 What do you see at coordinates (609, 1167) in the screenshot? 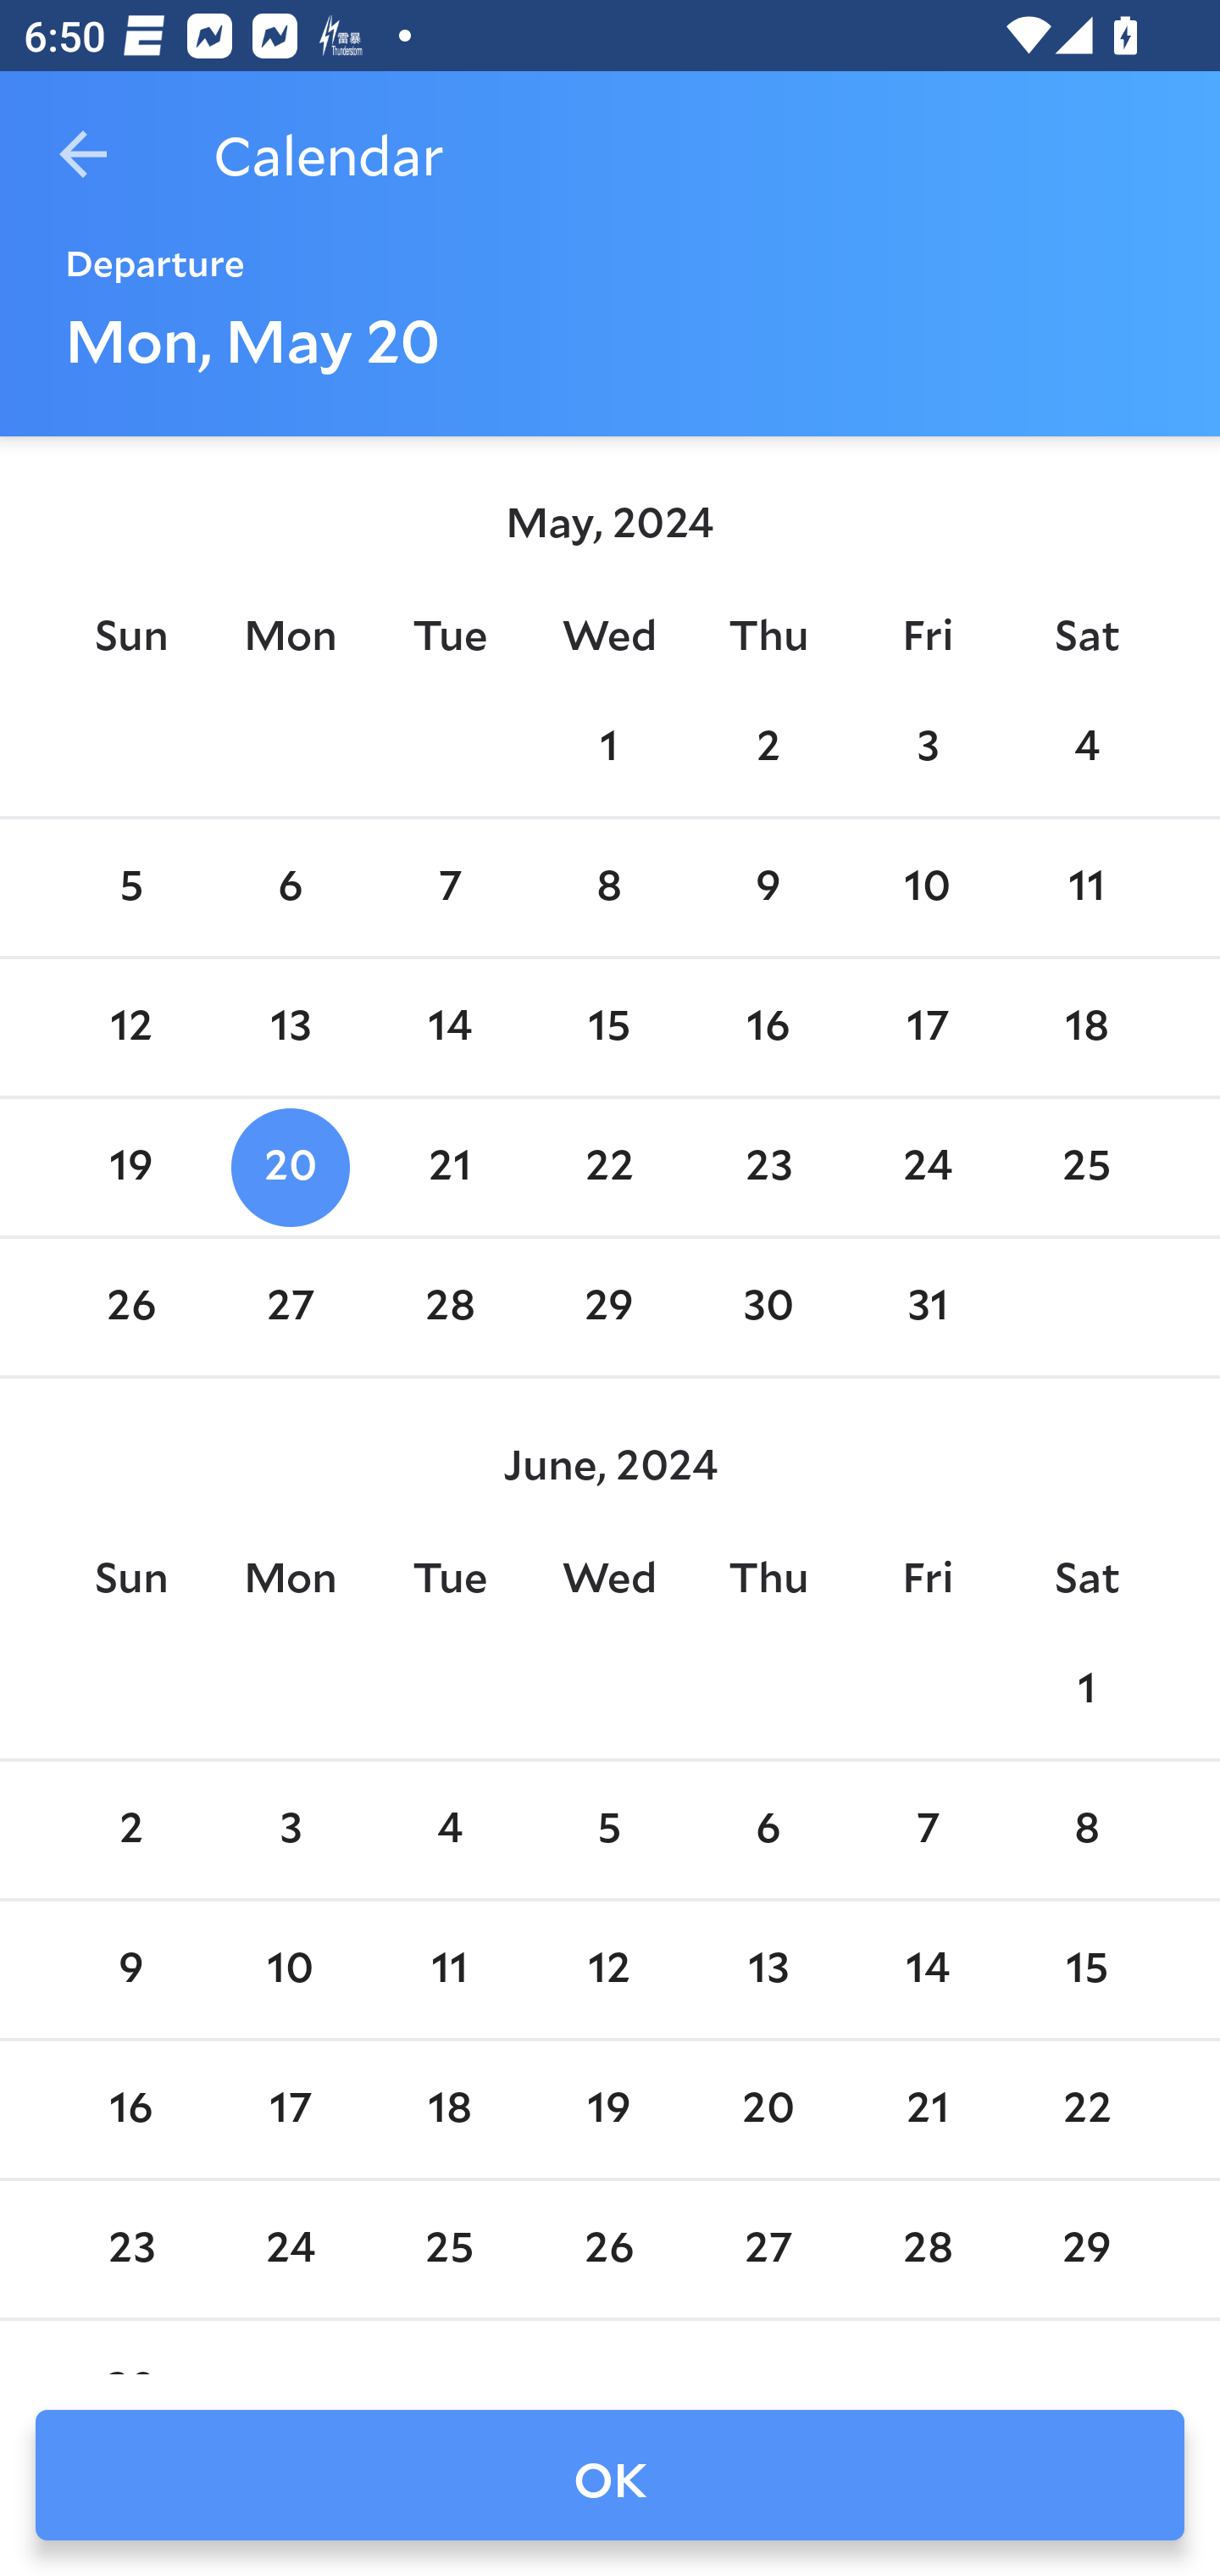
I see `22` at bounding box center [609, 1167].